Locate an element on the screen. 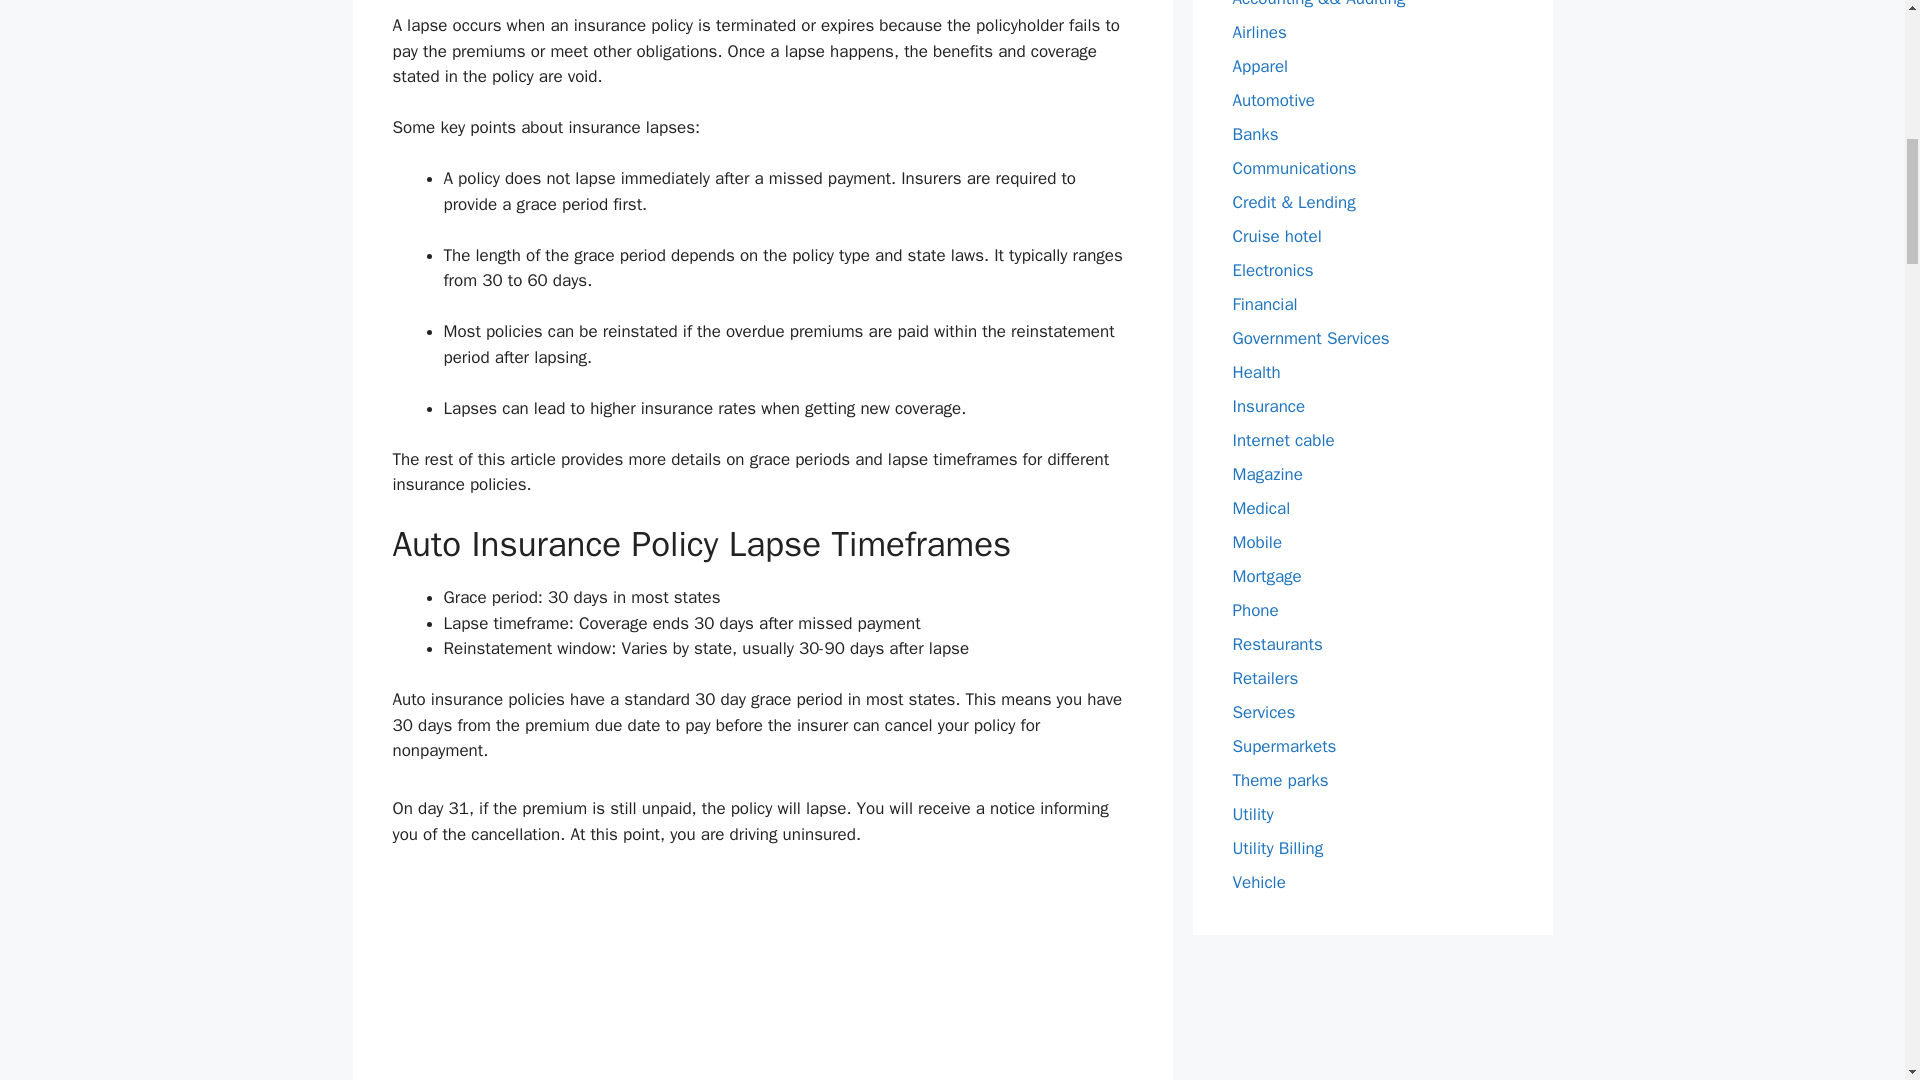  Advertisement is located at coordinates (762, 976).